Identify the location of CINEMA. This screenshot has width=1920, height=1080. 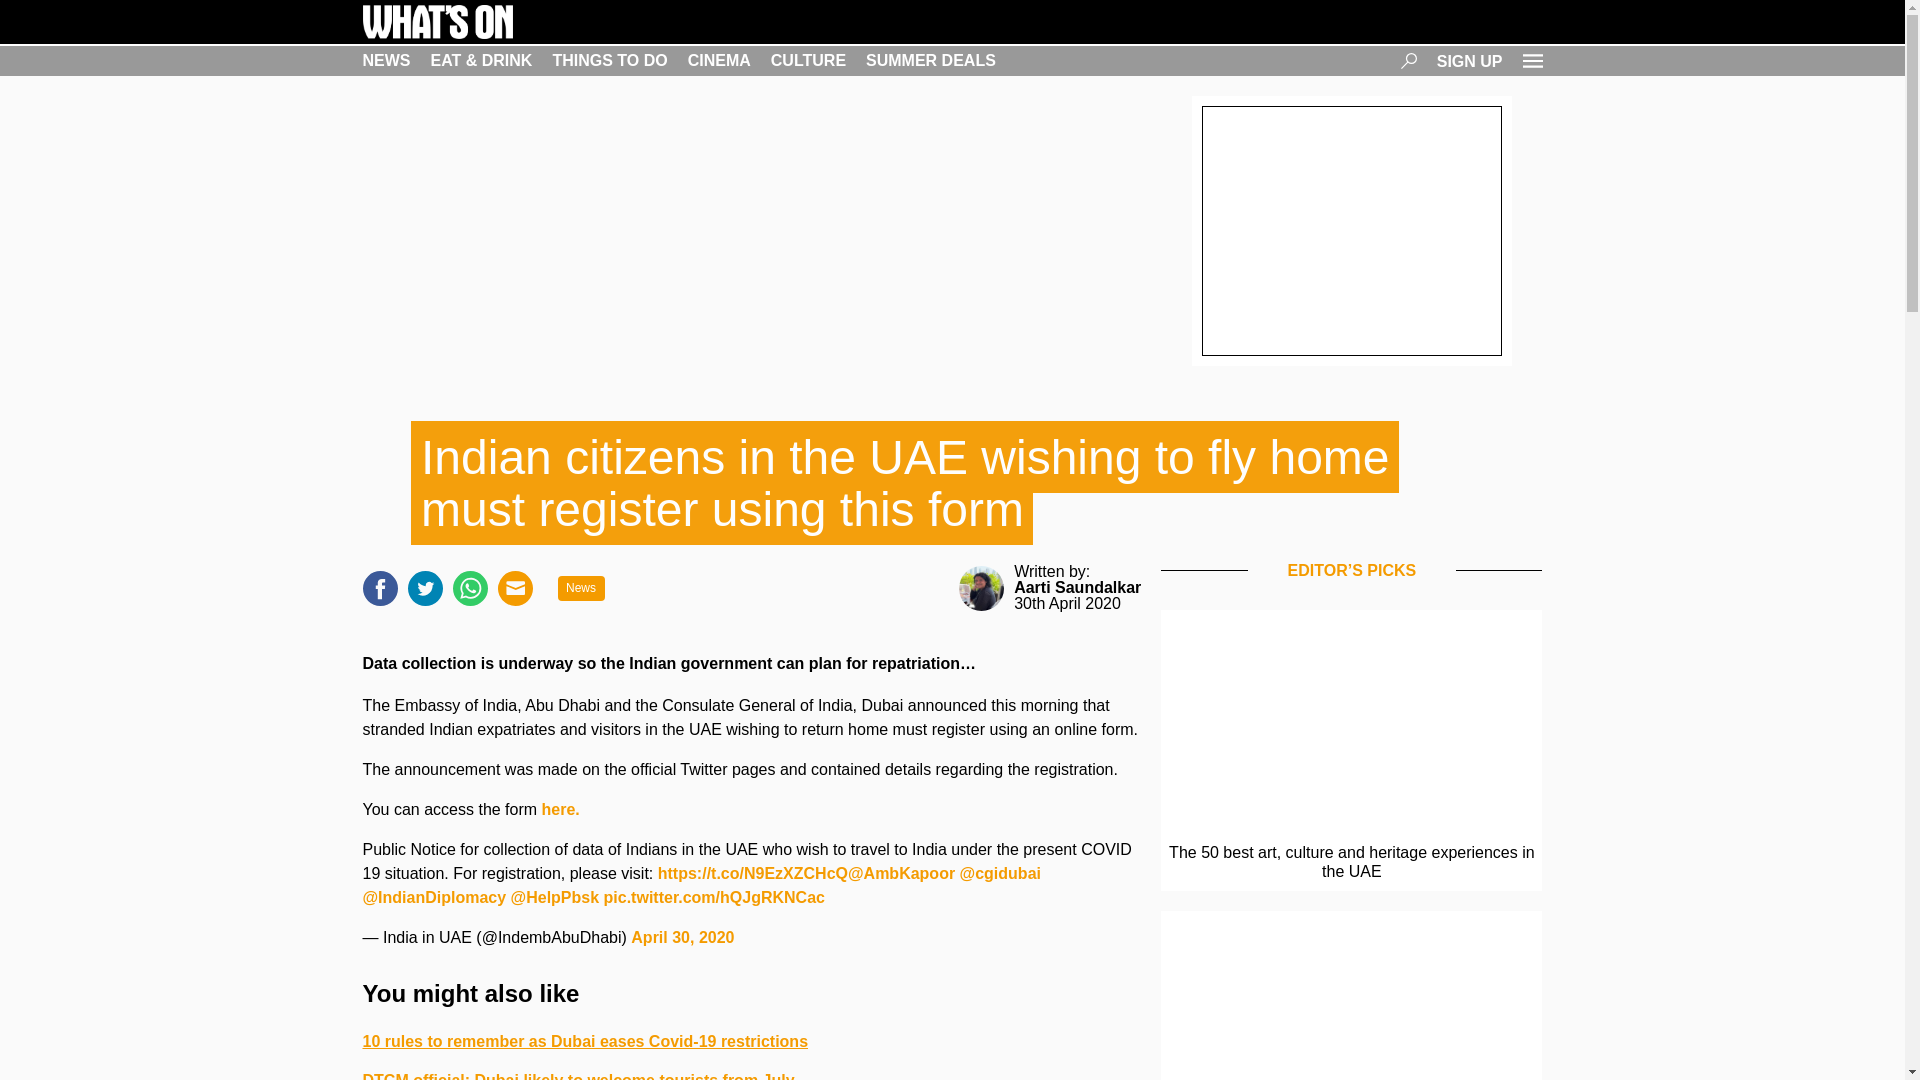
(718, 60).